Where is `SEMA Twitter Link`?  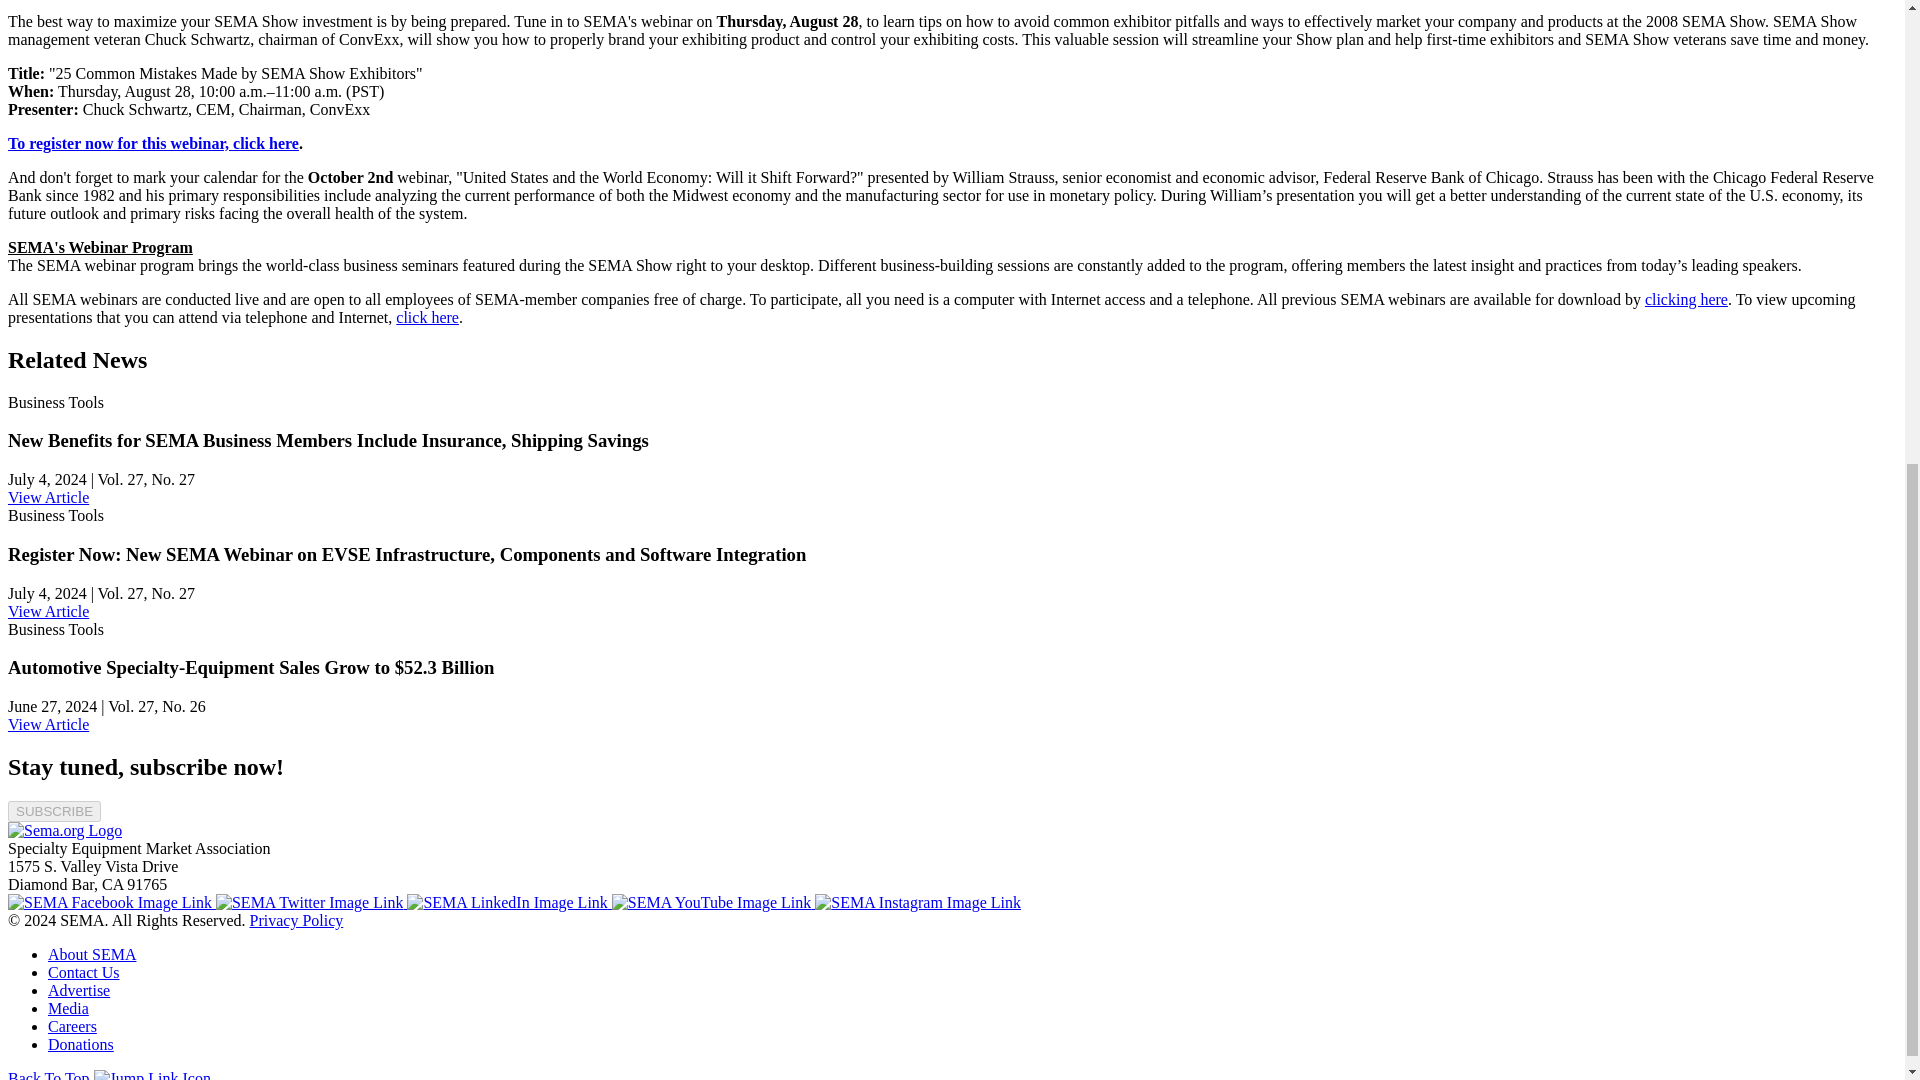 SEMA Twitter Link is located at coordinates (311, 902).